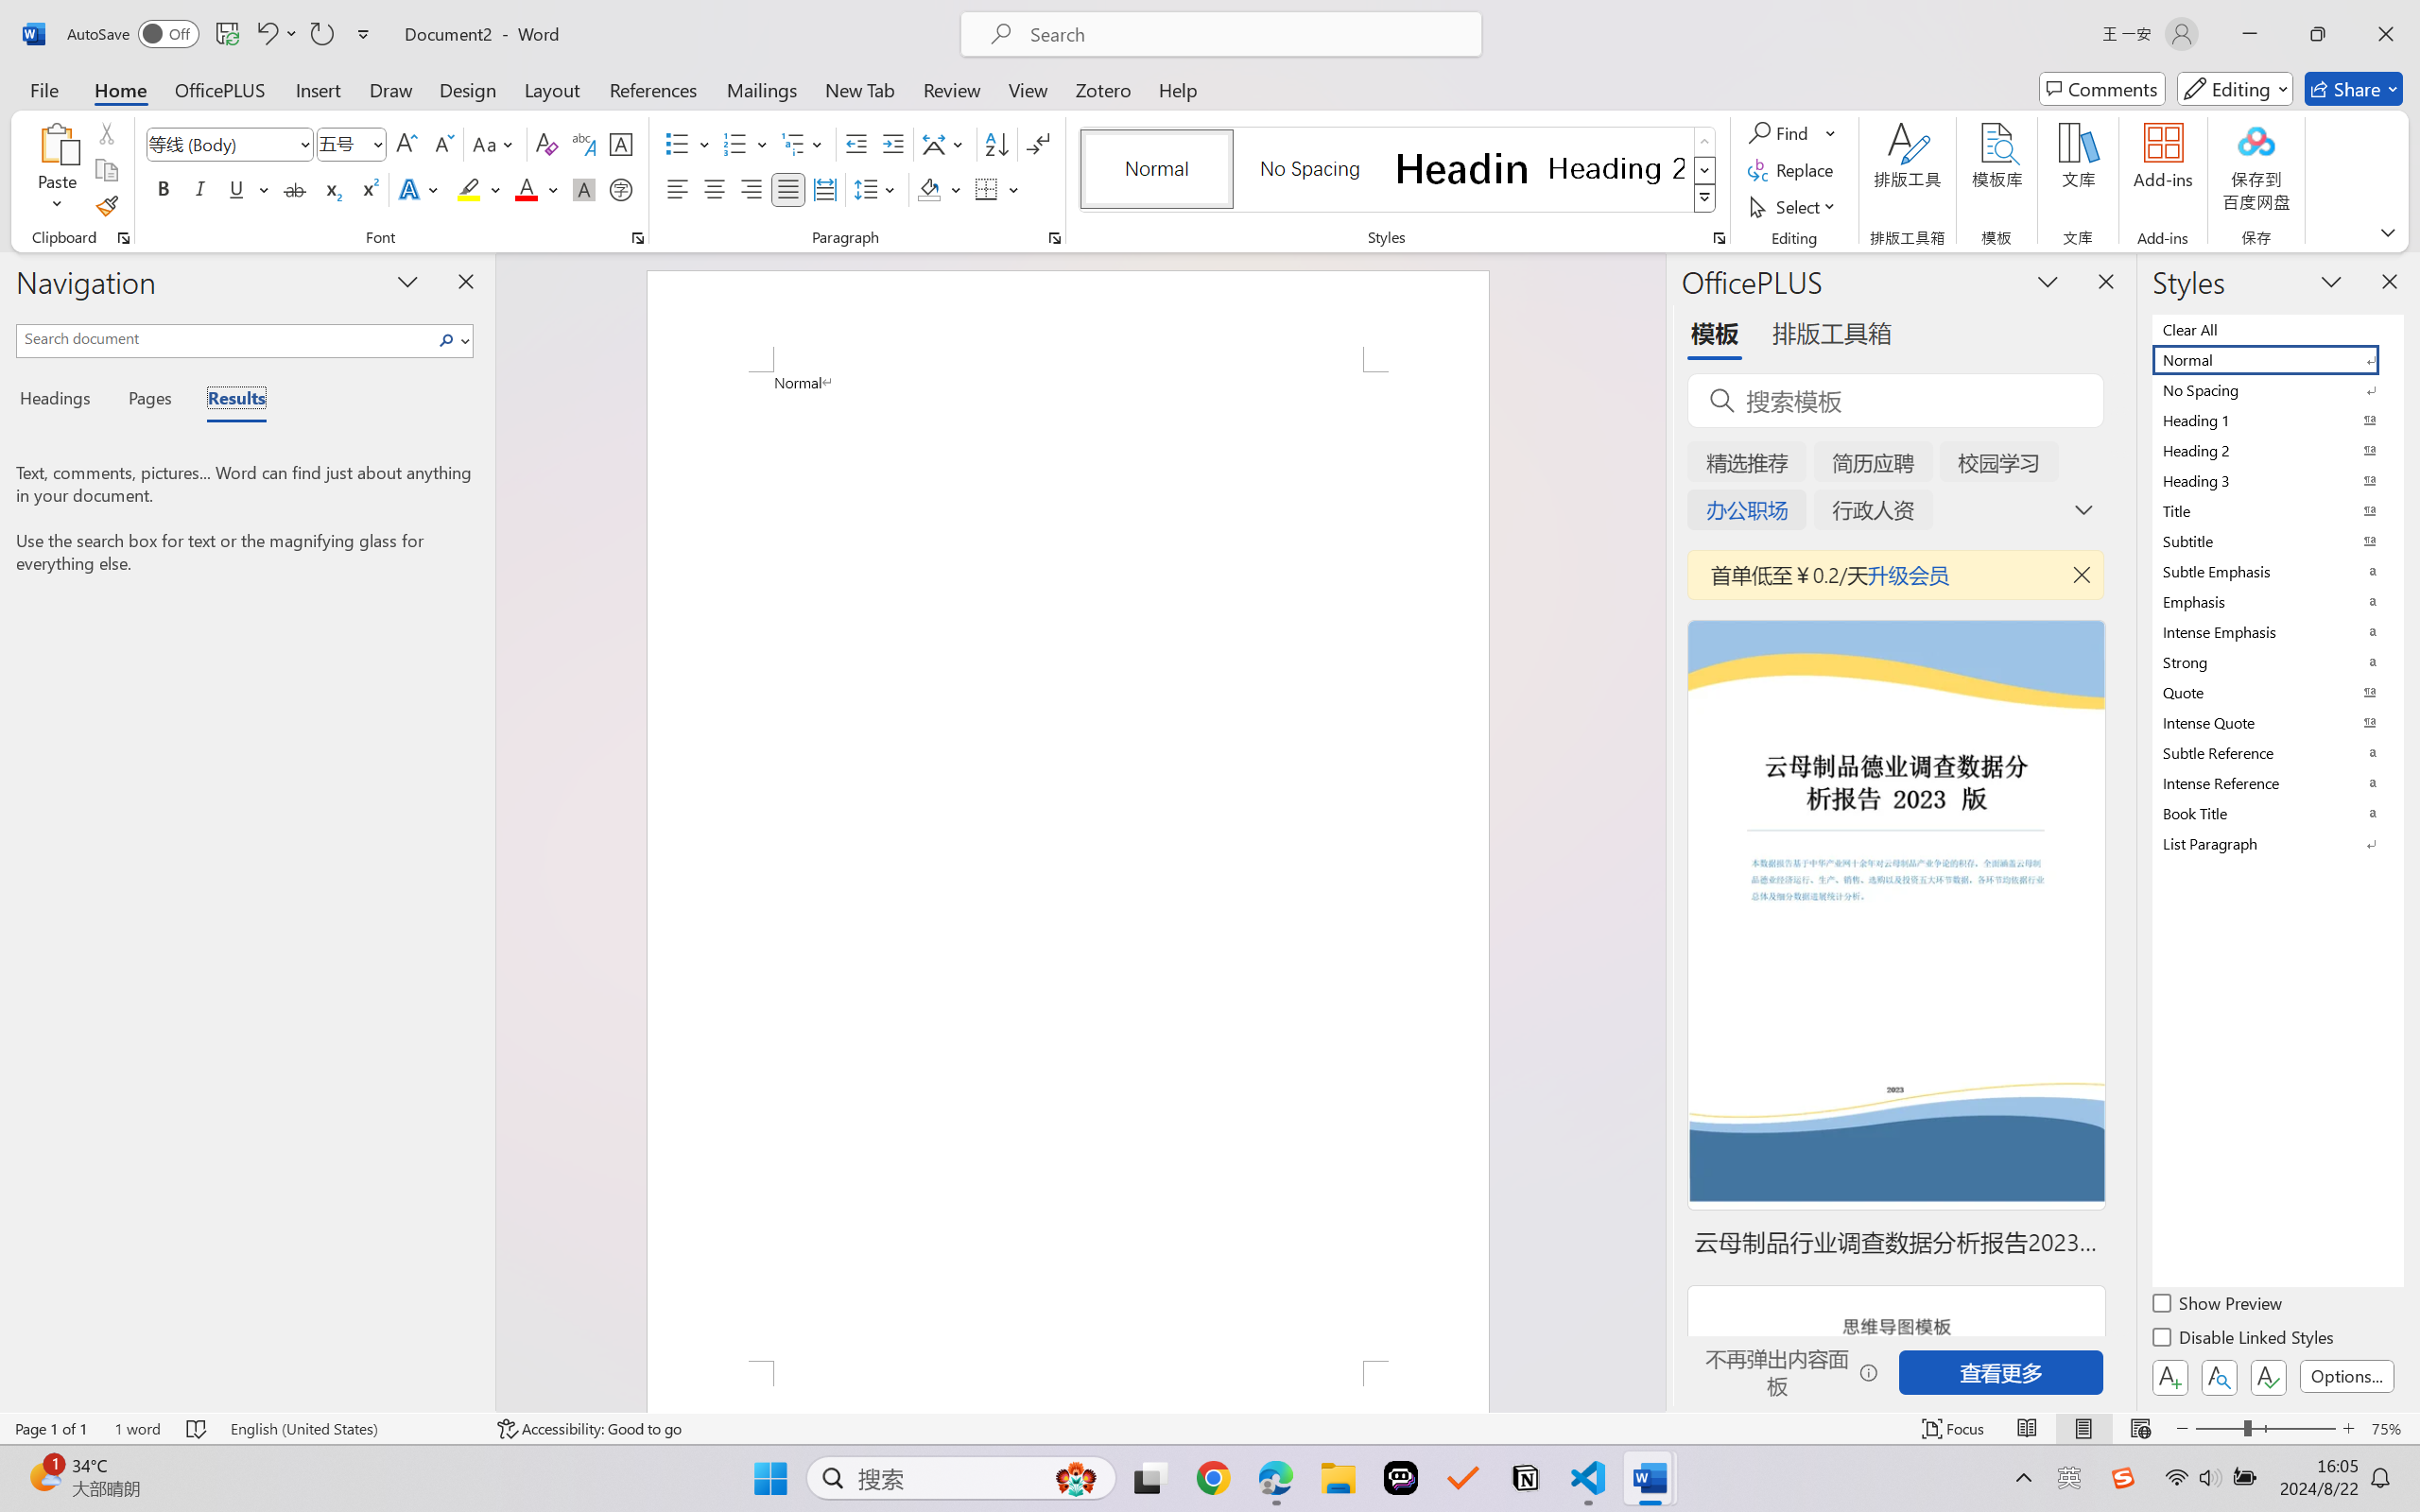  What do you see at coordinates (2276, 752) in the screenshot?
I see `Subtle Reference` at bounding box center [2276, 752].